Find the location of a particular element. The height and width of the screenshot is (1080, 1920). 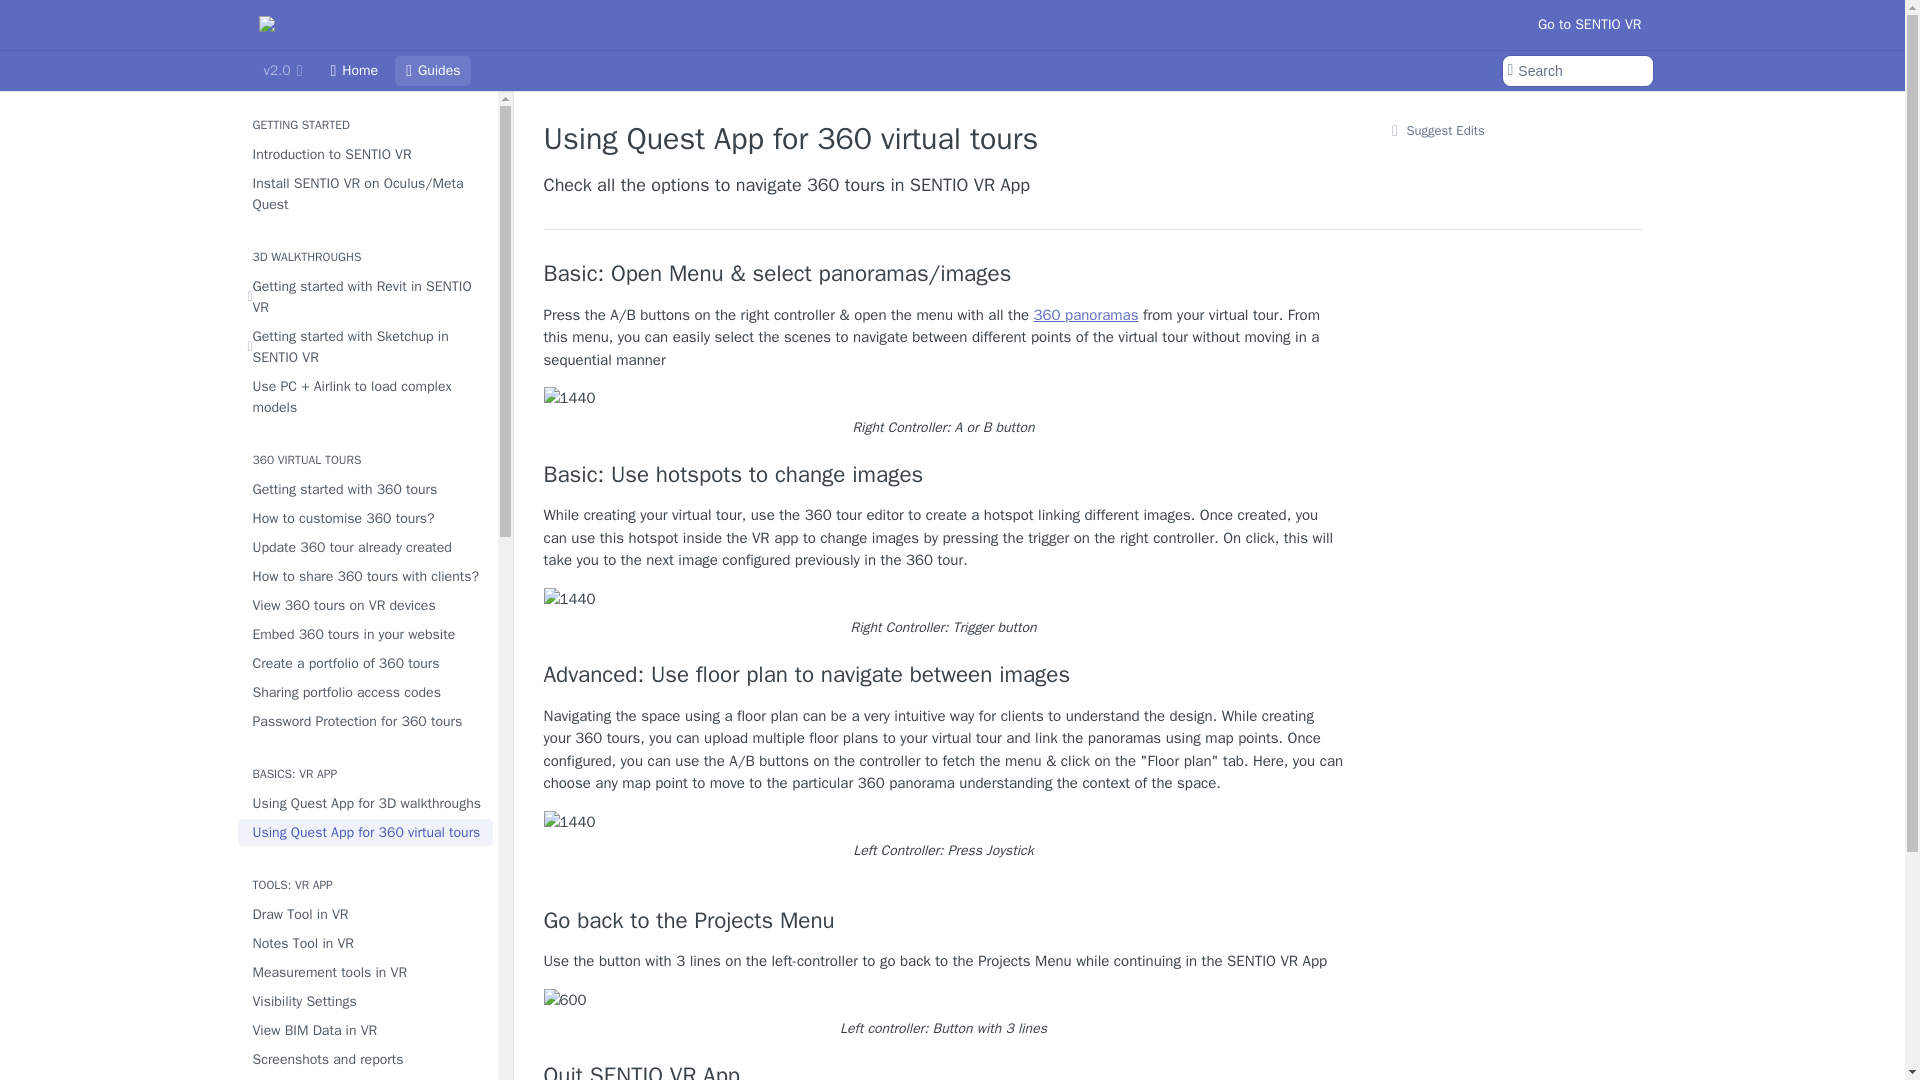

v2.0 is located at coordinates (282, 71).